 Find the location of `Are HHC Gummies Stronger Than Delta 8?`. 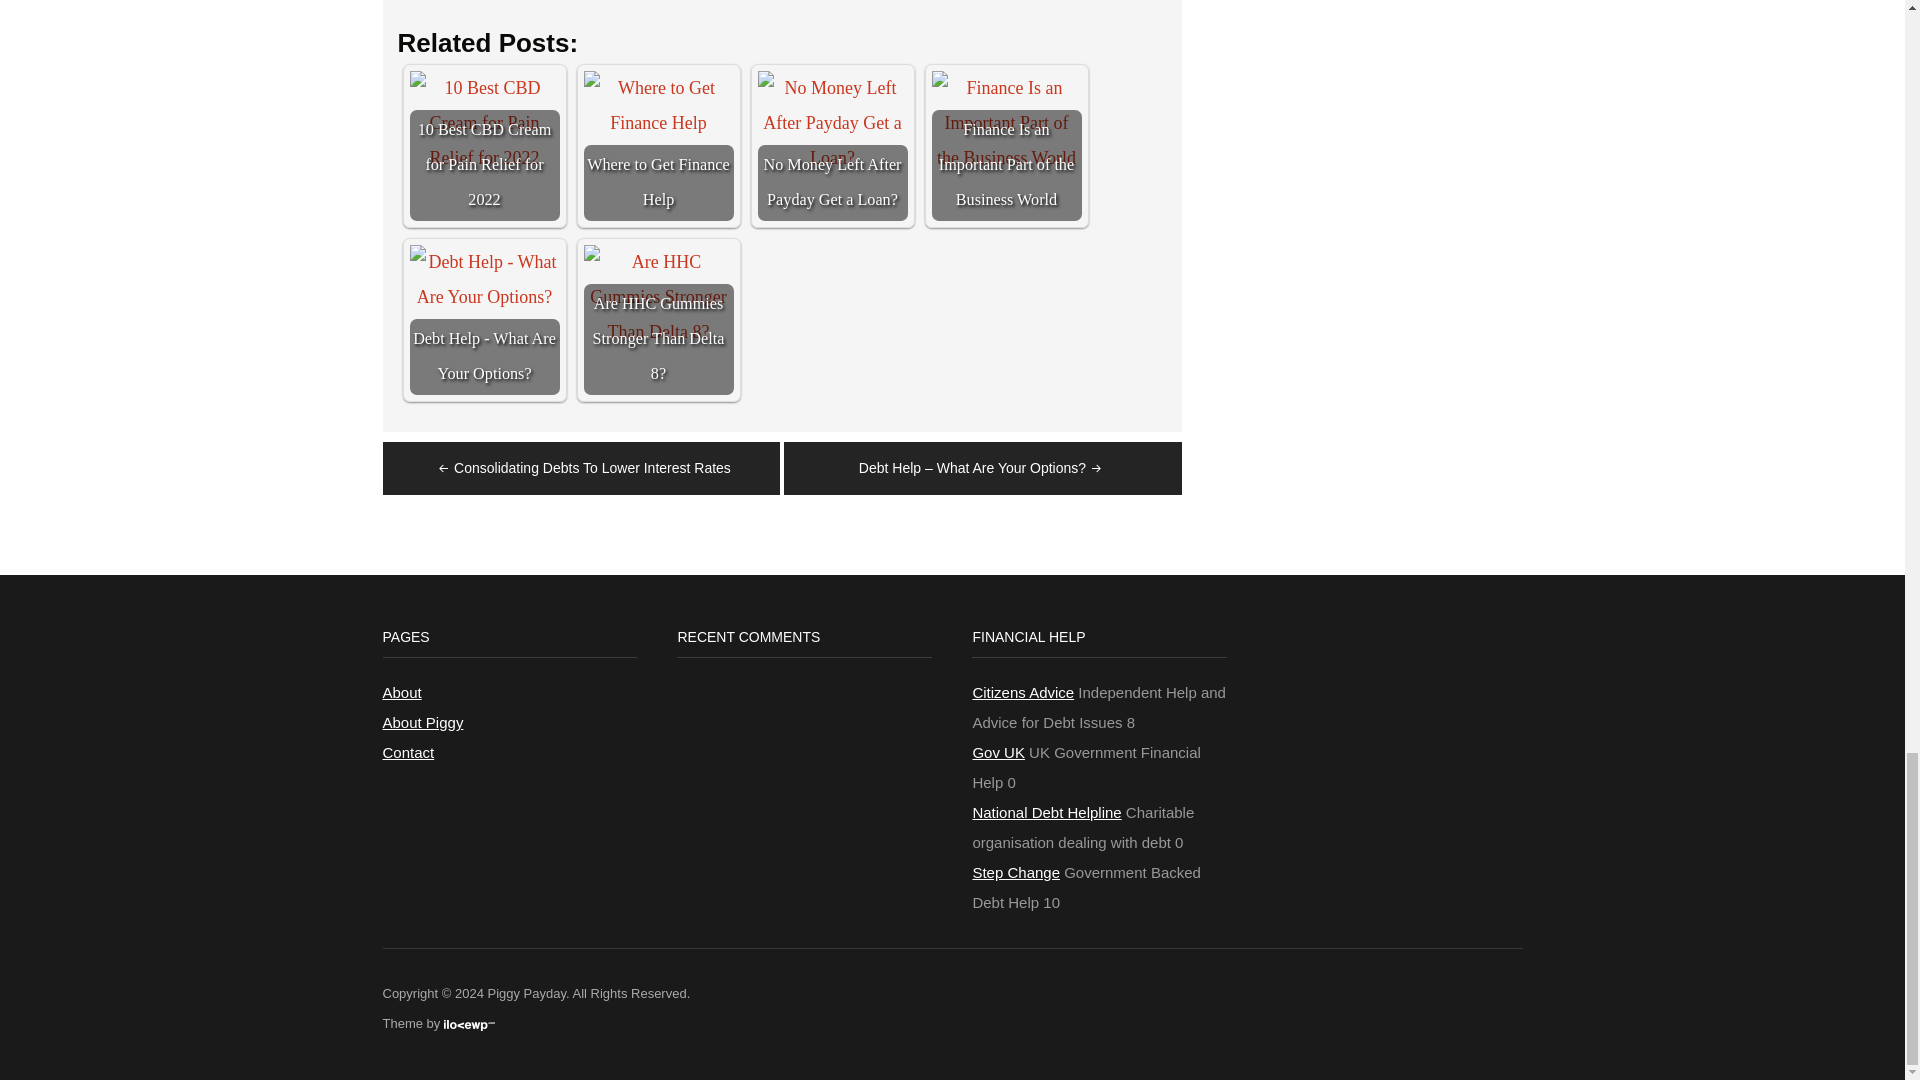

Are HHC Gummies Stronger Than Delta 8? is located at coordinates (658, 320).